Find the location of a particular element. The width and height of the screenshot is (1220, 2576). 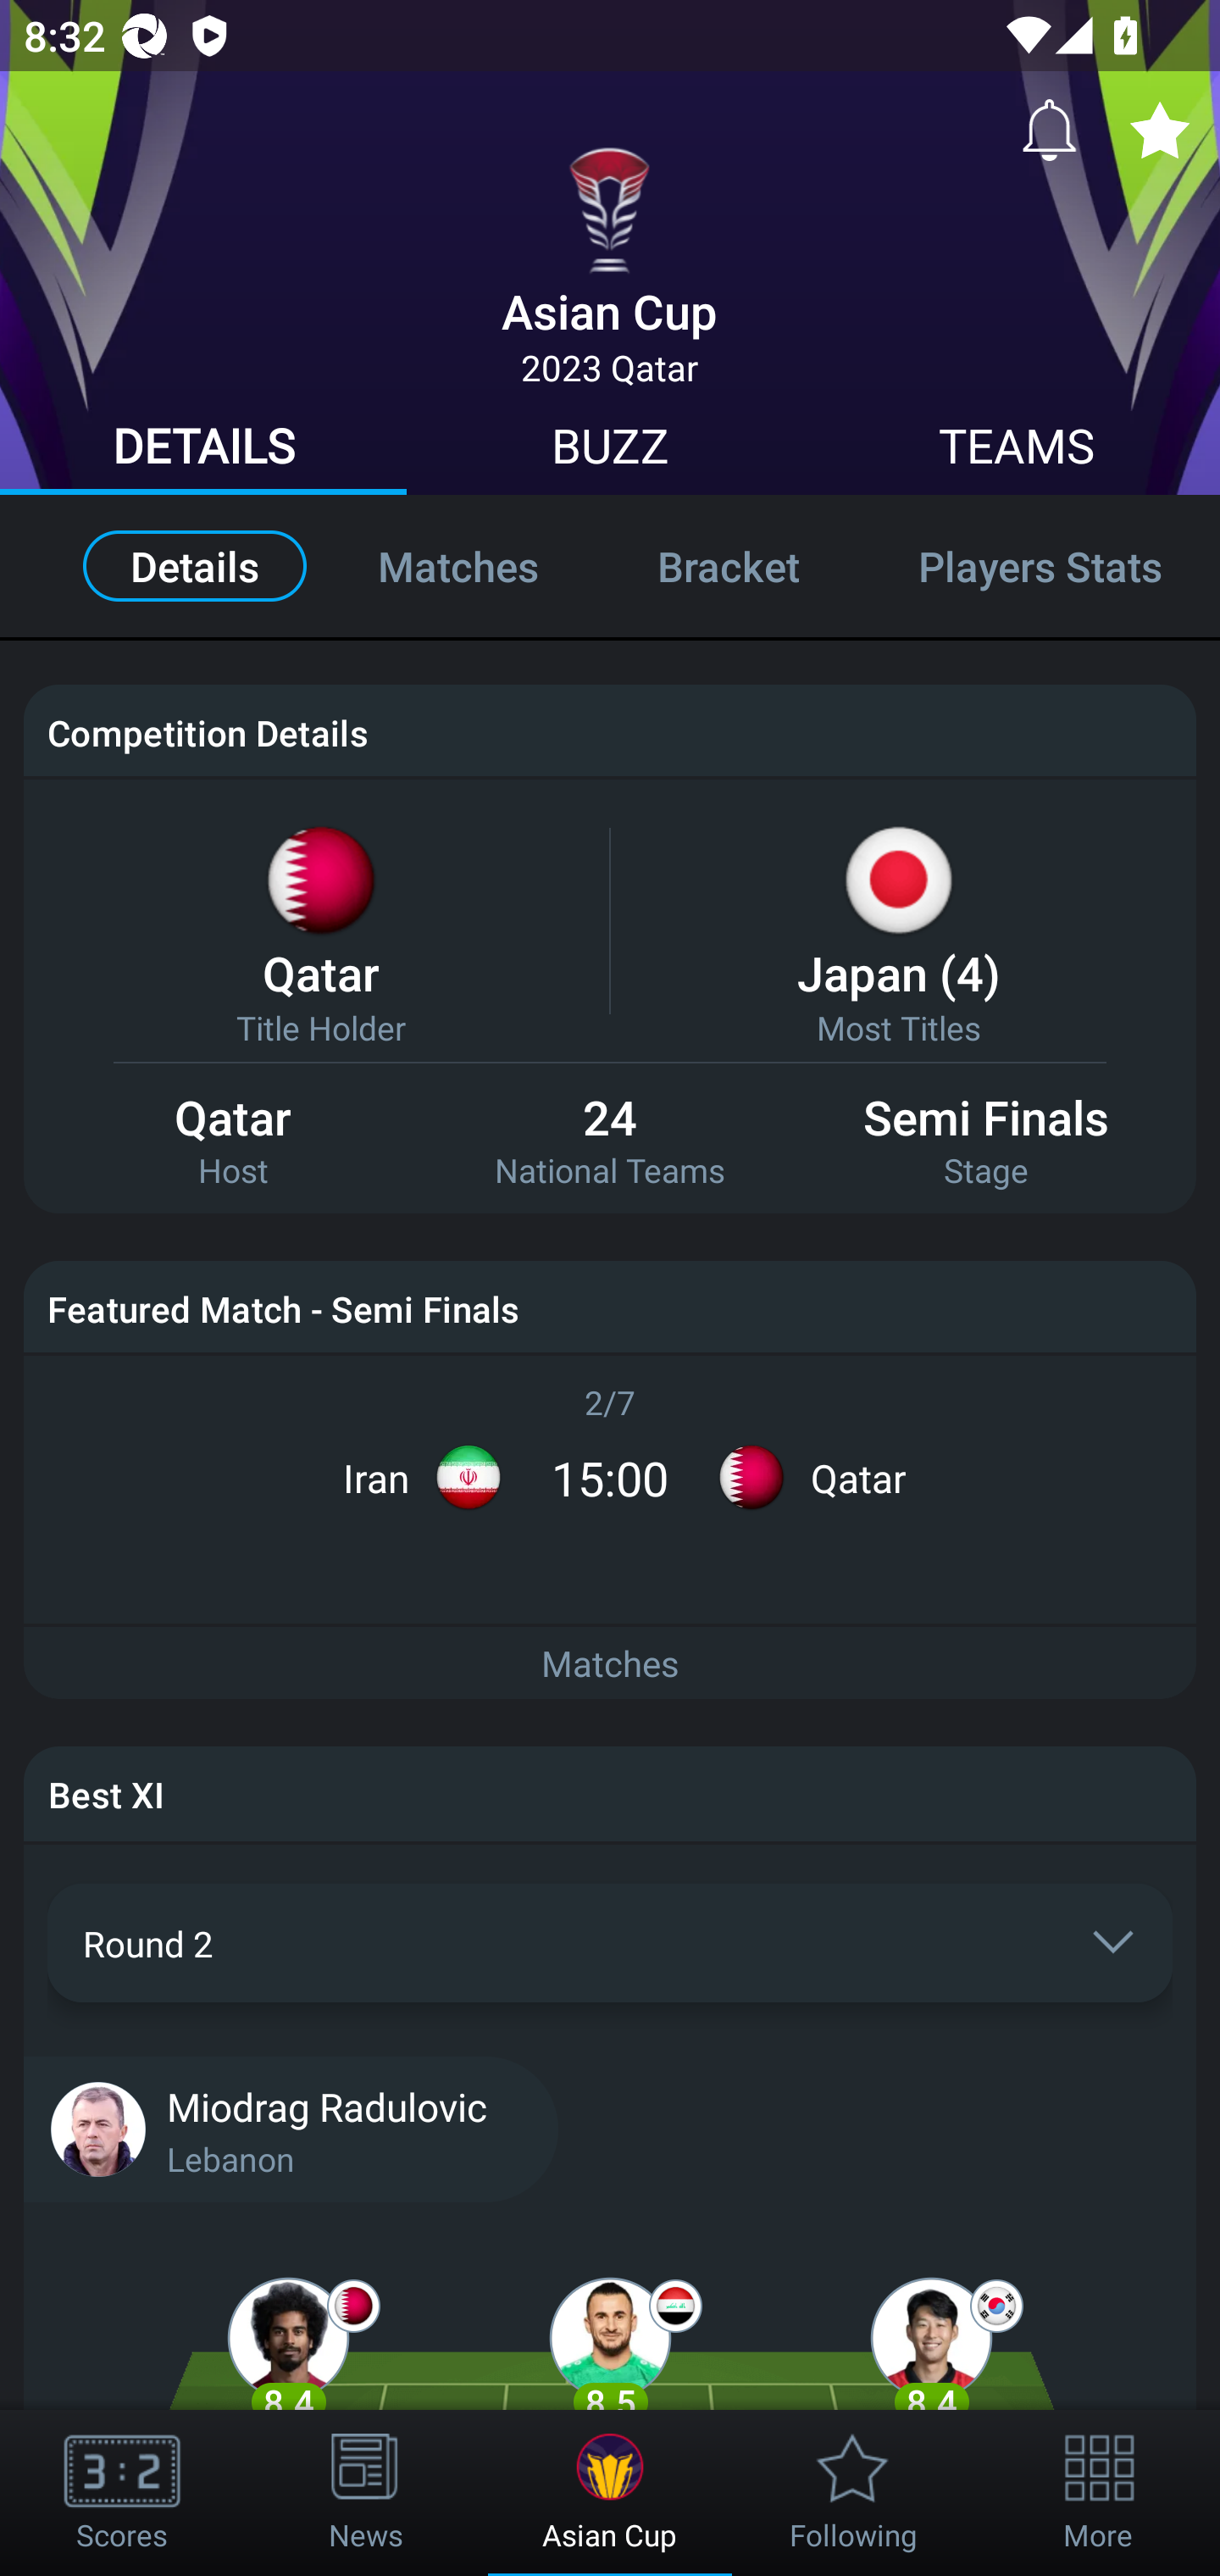

More is located at coordinates (1098, 2493).